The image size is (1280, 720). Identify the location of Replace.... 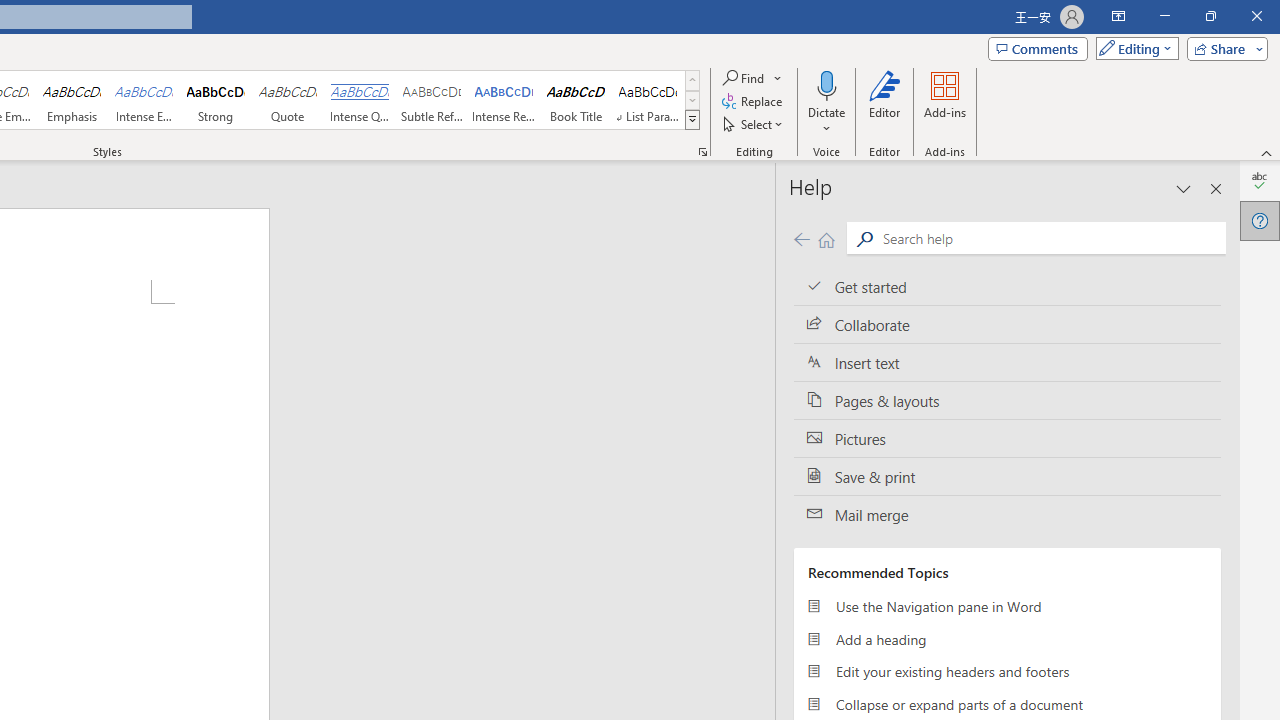
(754, 102).